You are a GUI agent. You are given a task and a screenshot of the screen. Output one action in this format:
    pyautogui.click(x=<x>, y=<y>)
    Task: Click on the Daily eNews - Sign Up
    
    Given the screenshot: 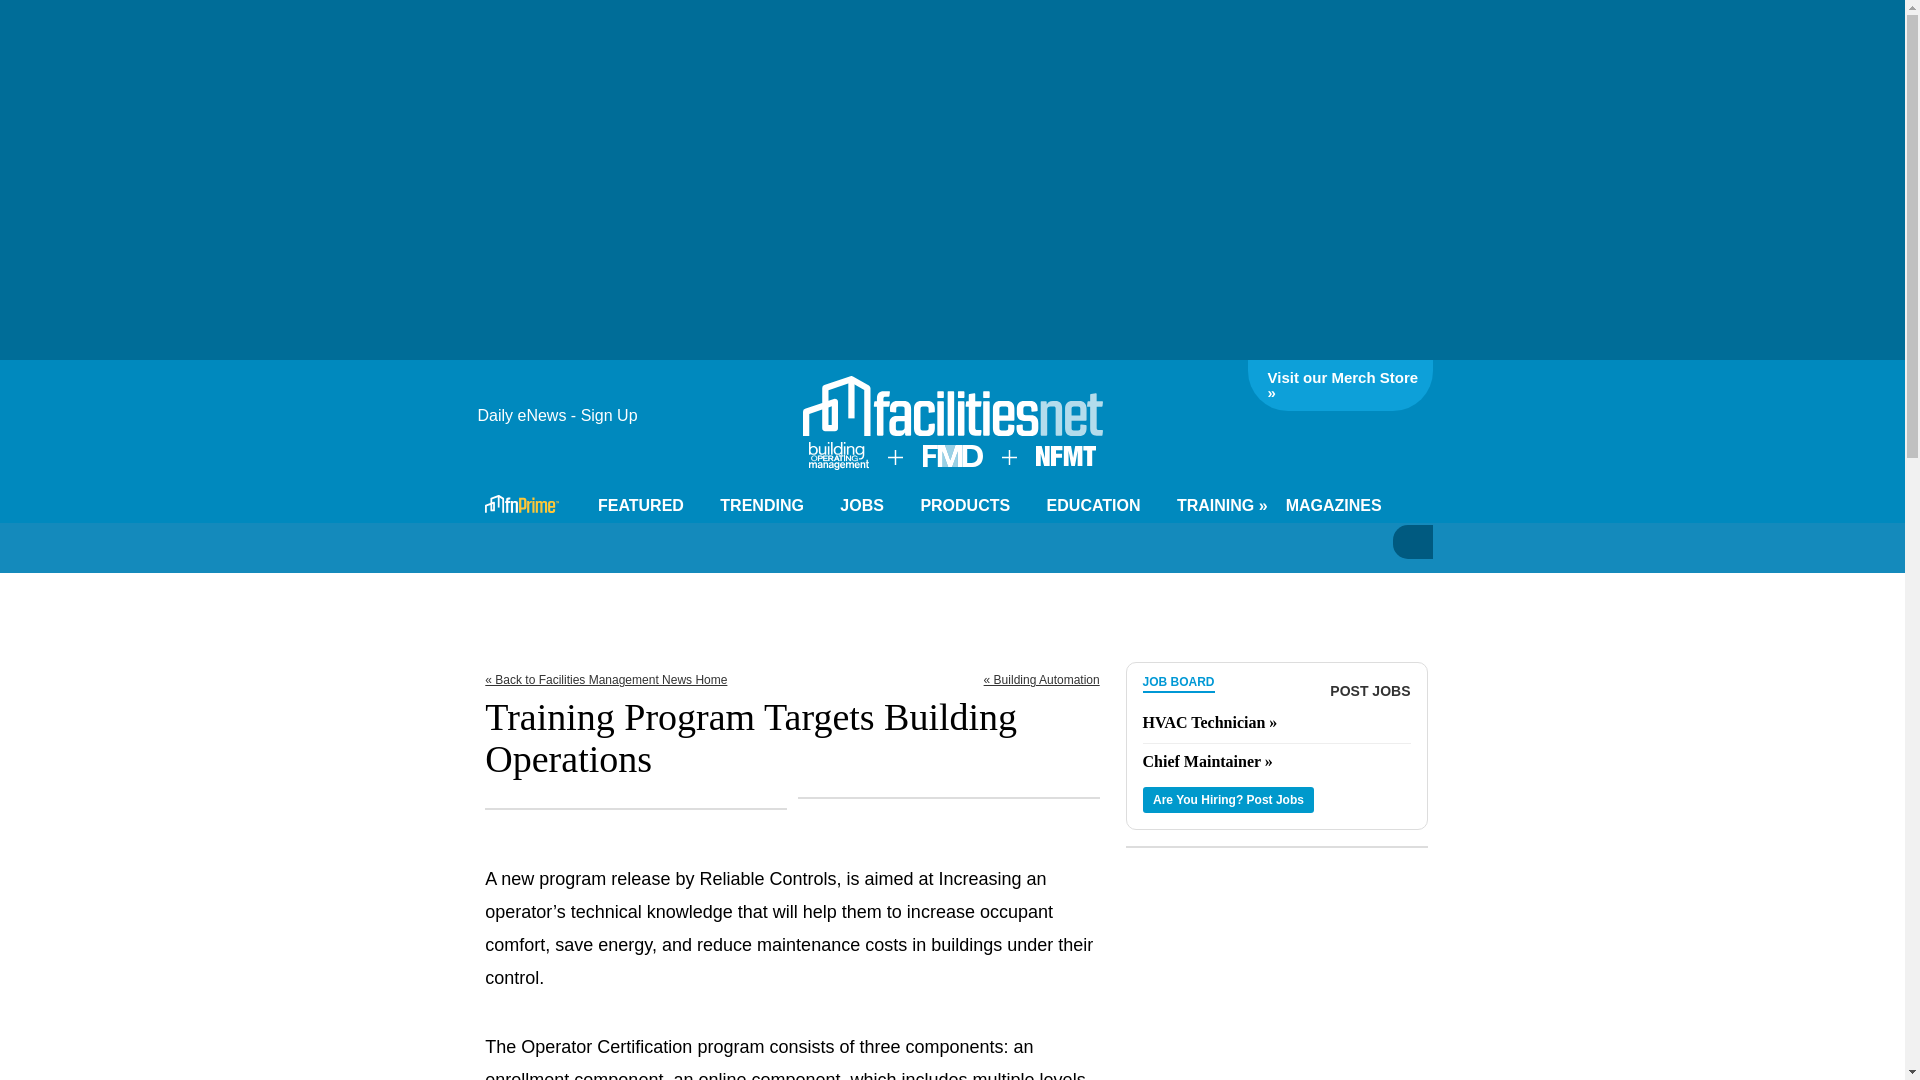 What is the action you would take?
    pyautogui.click(x=564, y=416)
    